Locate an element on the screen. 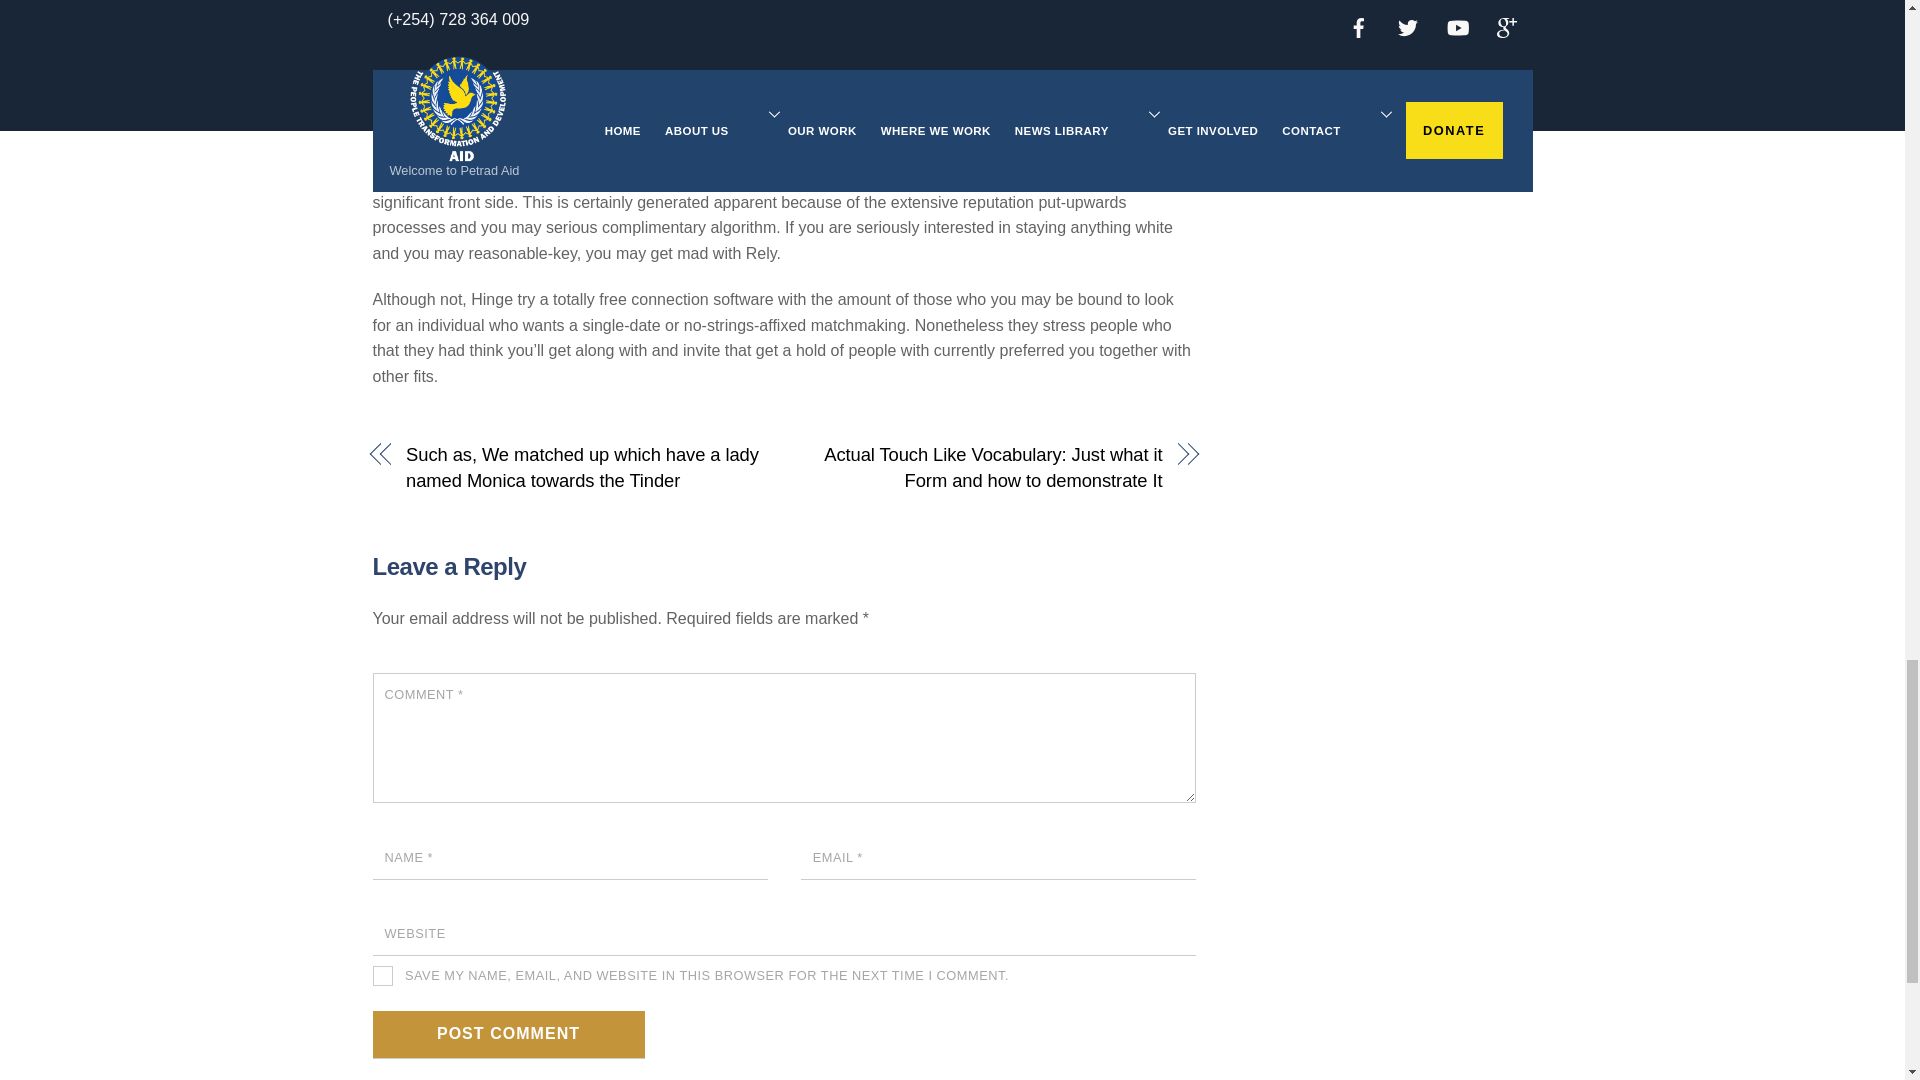  Post Comment is located at coordinates (508, 1034).